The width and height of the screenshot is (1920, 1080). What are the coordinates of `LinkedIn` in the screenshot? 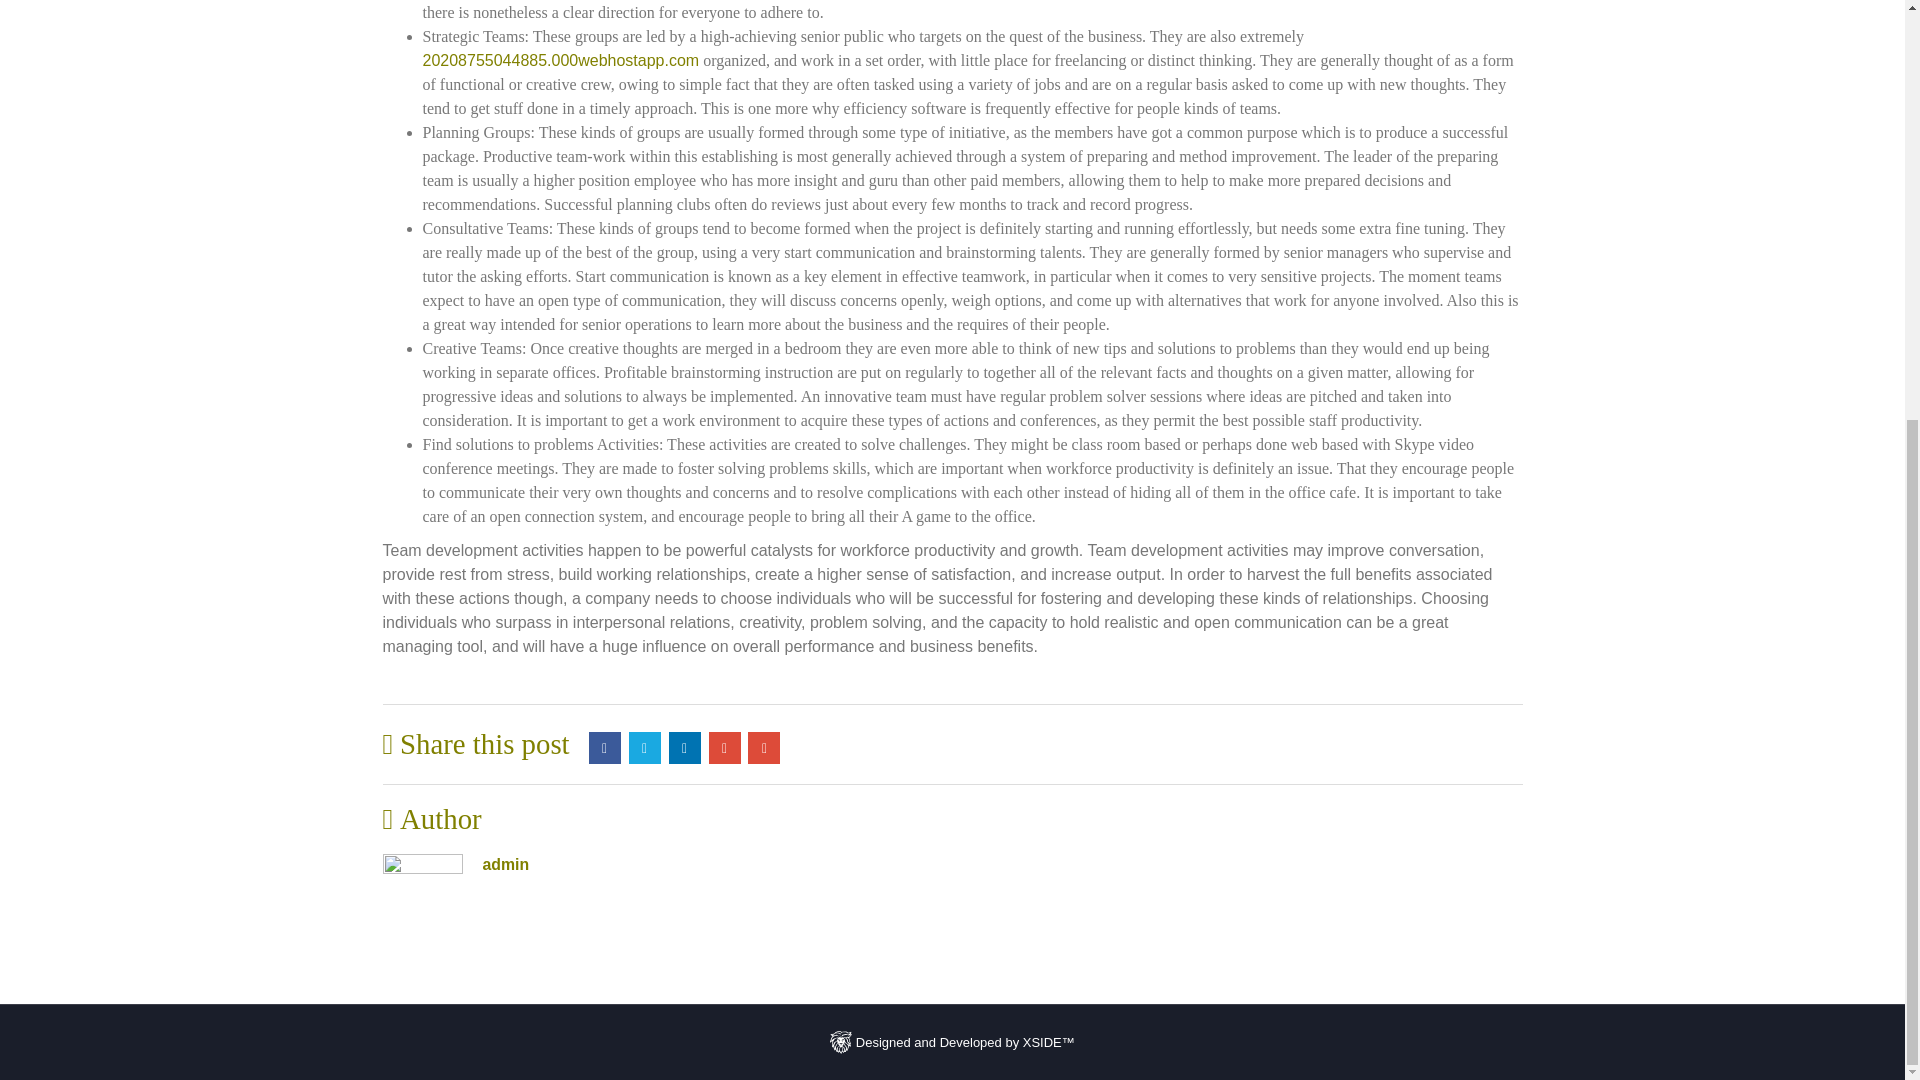 It's located at (684, 748).